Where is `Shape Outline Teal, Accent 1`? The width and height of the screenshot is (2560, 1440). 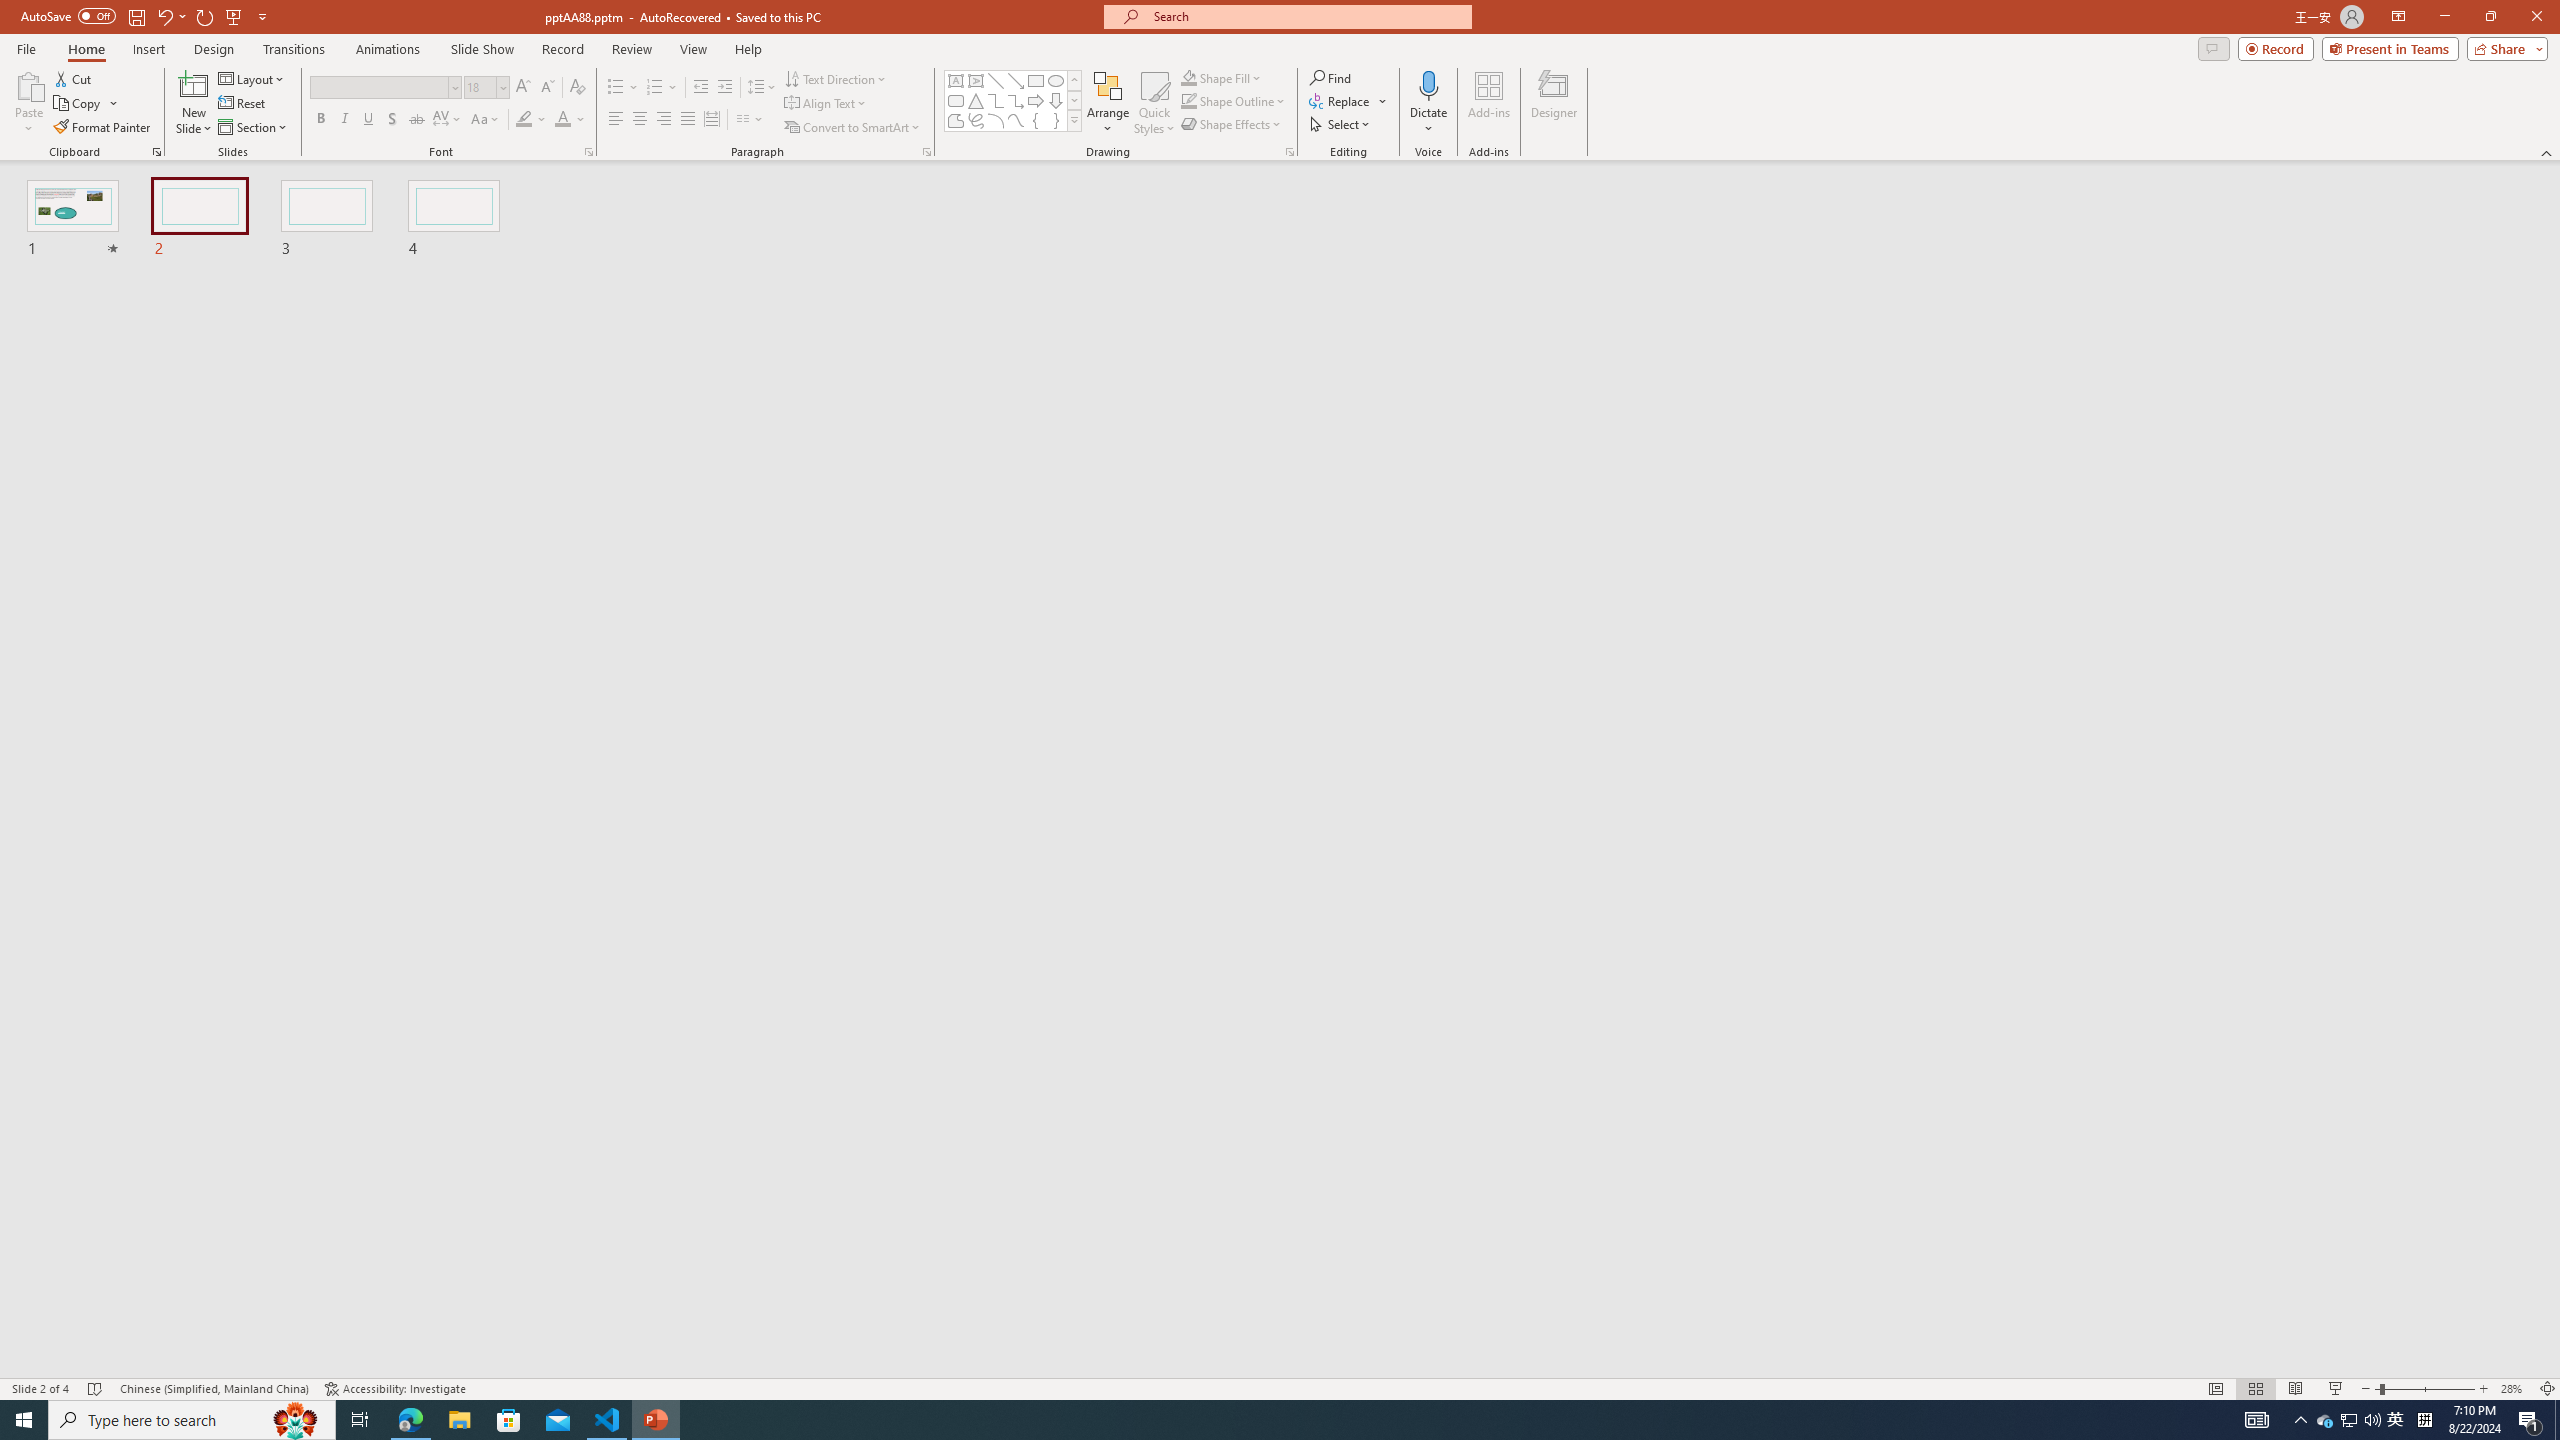
Shape Outline Teal, Accent 1 is located at coordinates (1188, 100).